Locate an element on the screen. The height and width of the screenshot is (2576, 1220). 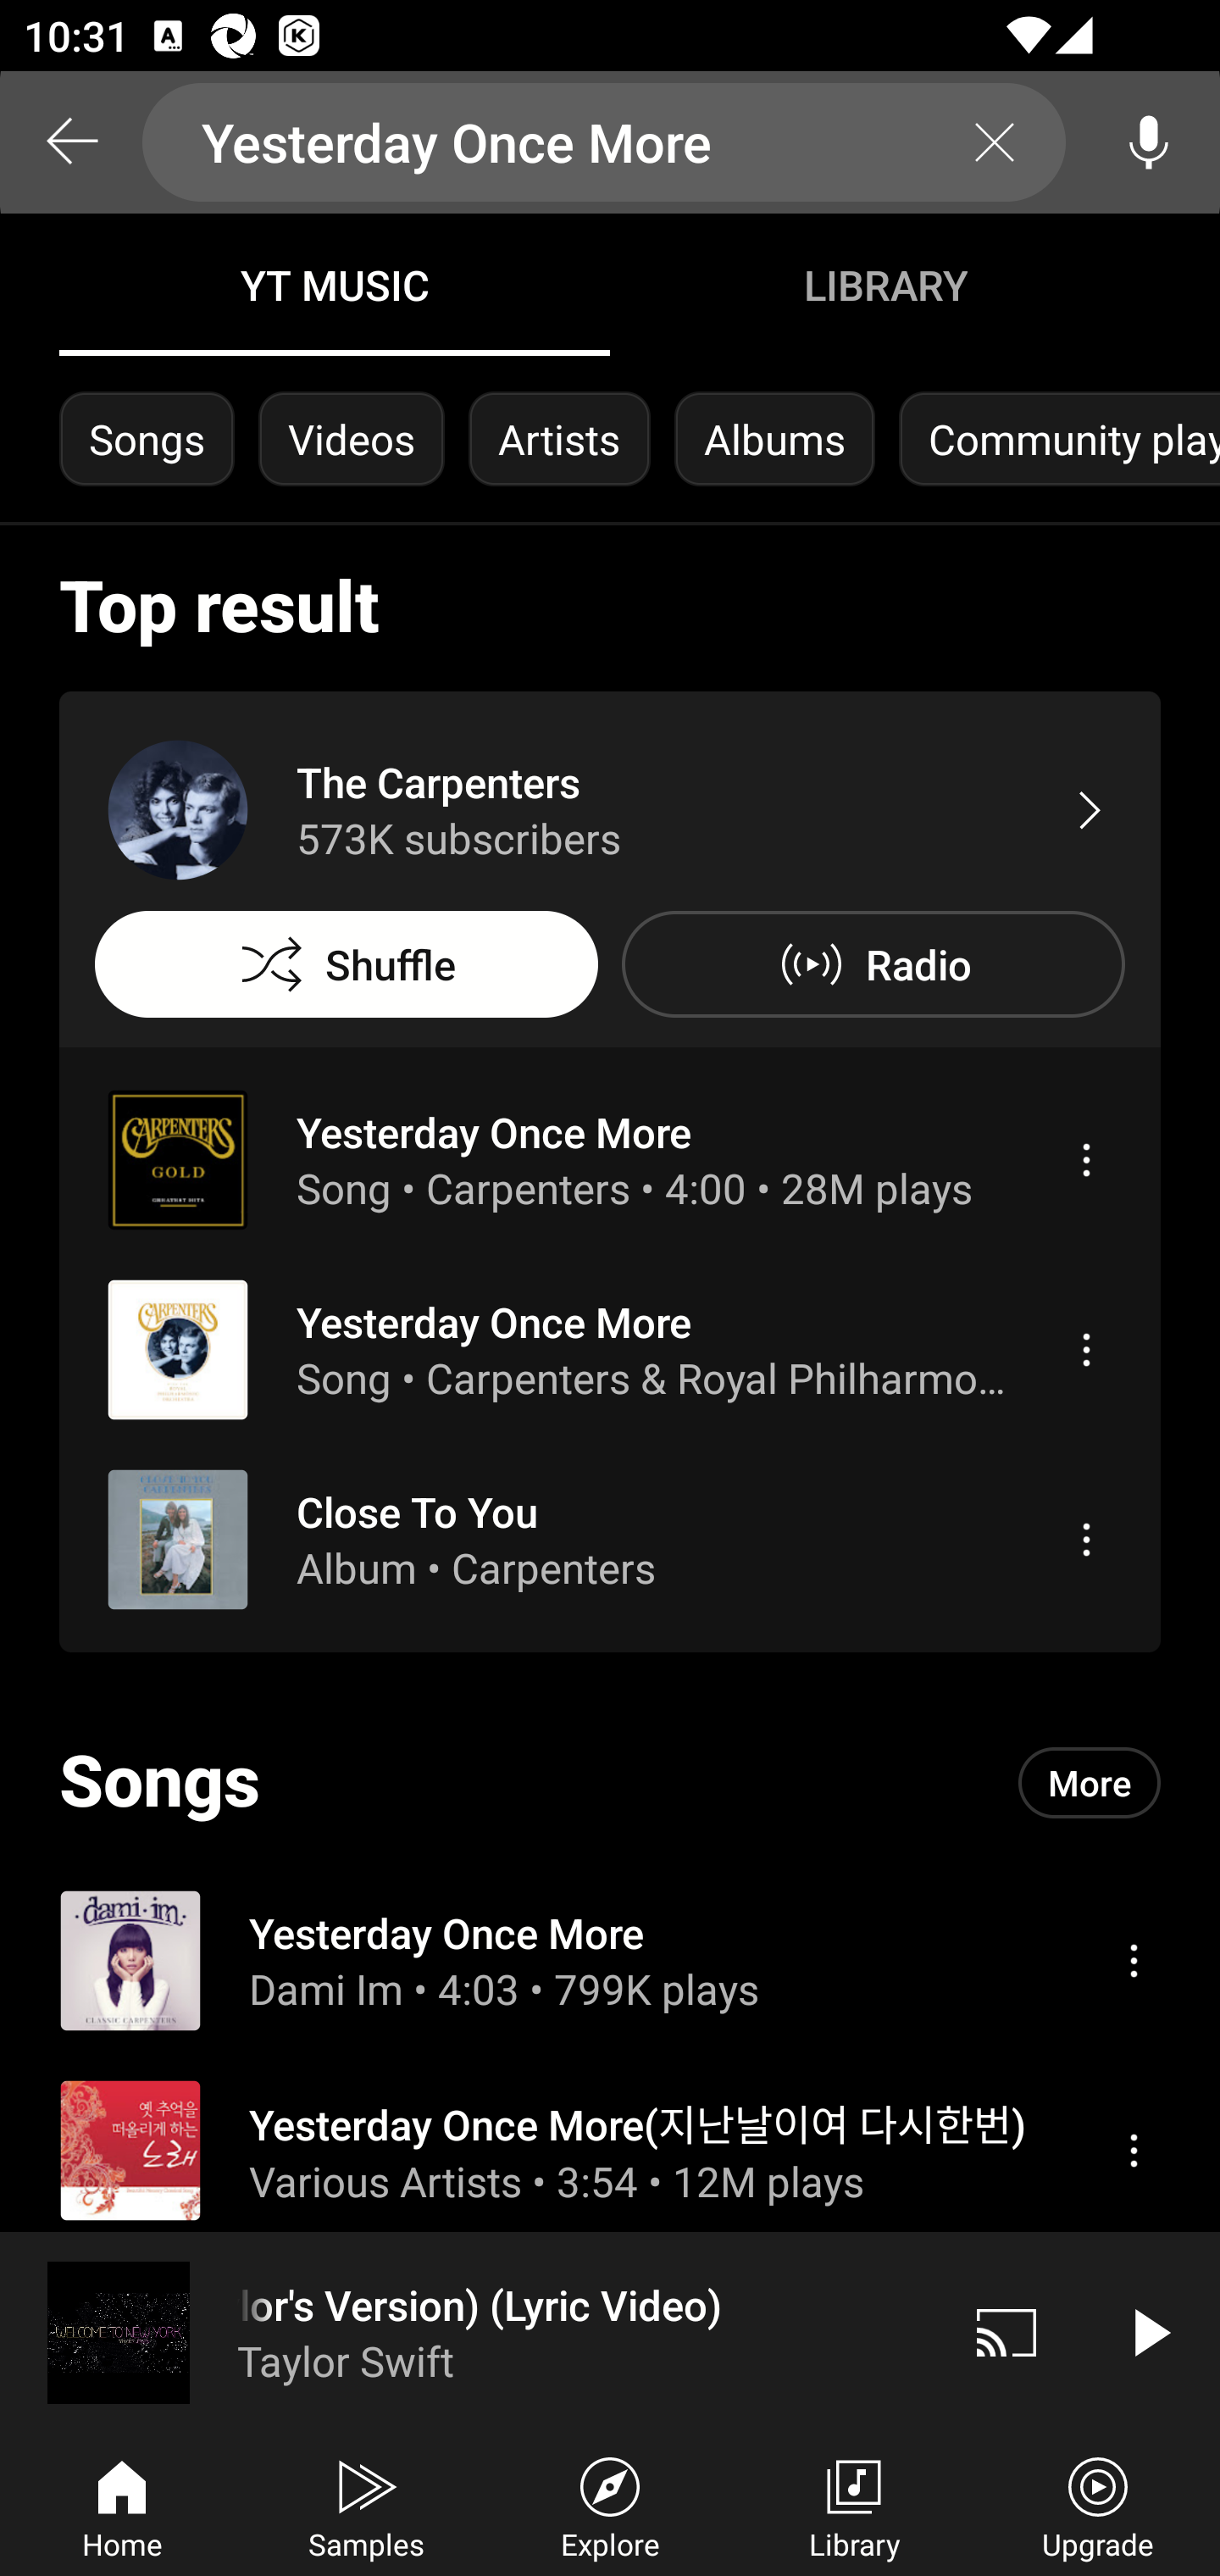
Home is located at coordinates (122, 2505).